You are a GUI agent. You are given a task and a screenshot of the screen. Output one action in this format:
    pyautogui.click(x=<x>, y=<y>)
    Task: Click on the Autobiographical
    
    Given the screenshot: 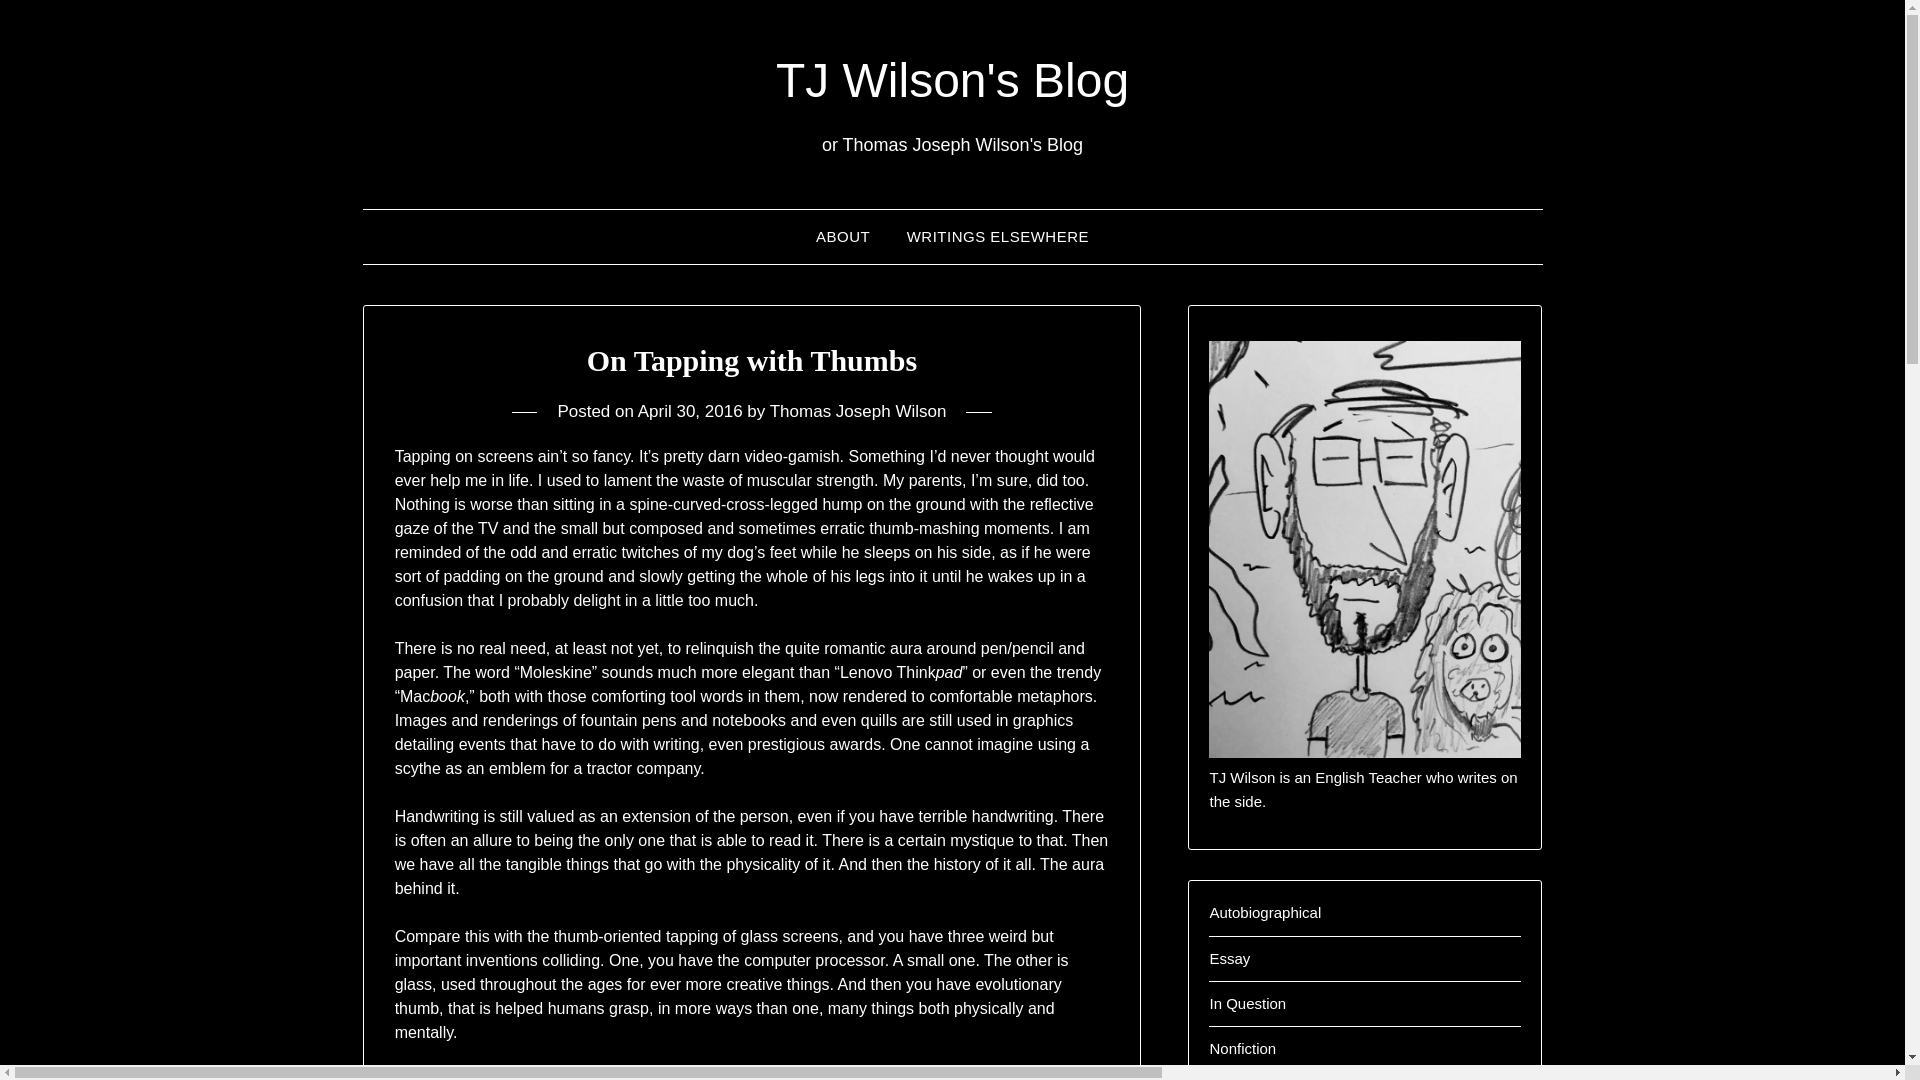 What is the action you would take?
    pyautogui.click(x=1264, y=912)
    